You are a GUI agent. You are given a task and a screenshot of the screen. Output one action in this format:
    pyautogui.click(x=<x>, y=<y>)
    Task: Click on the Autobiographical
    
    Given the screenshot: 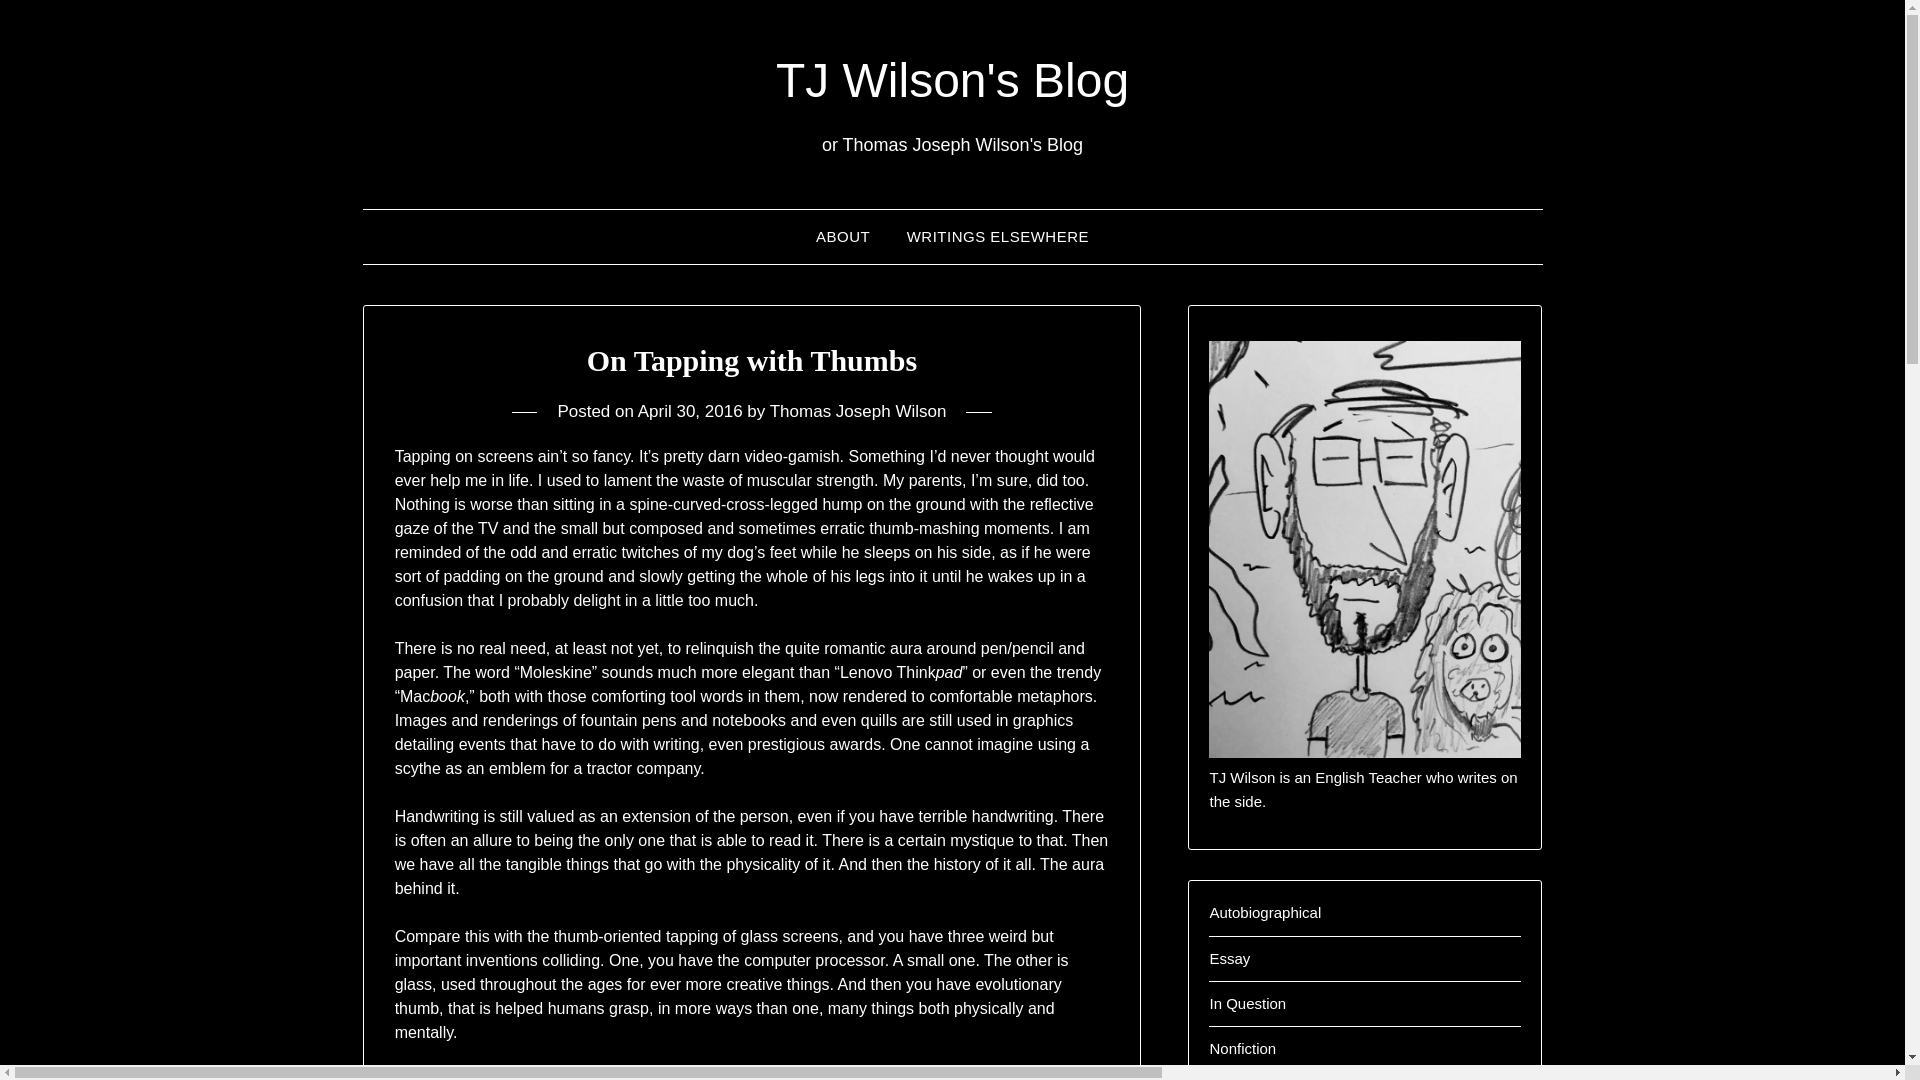 What is the action you would take?
    pyautogui.click(x=1264, y=912)
    